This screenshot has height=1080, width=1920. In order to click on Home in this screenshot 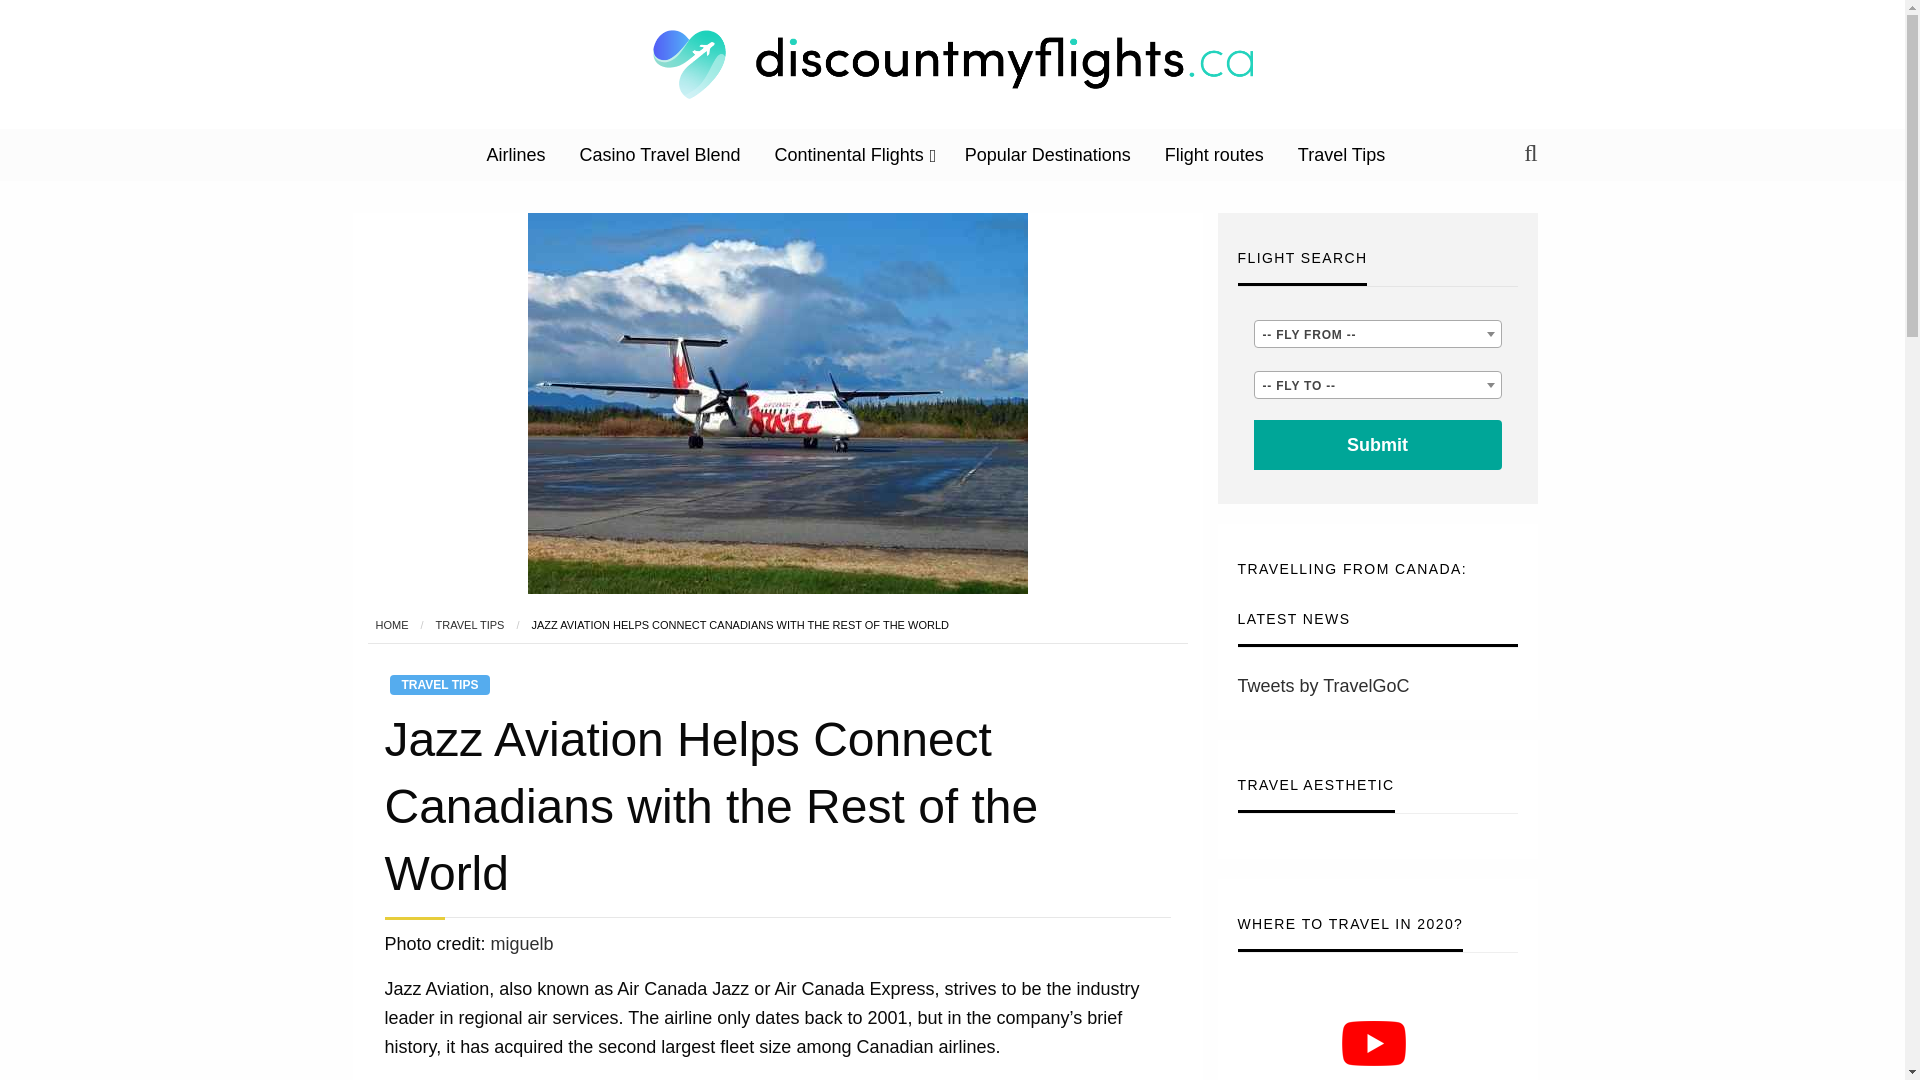, I will do `click(392, 624)`.